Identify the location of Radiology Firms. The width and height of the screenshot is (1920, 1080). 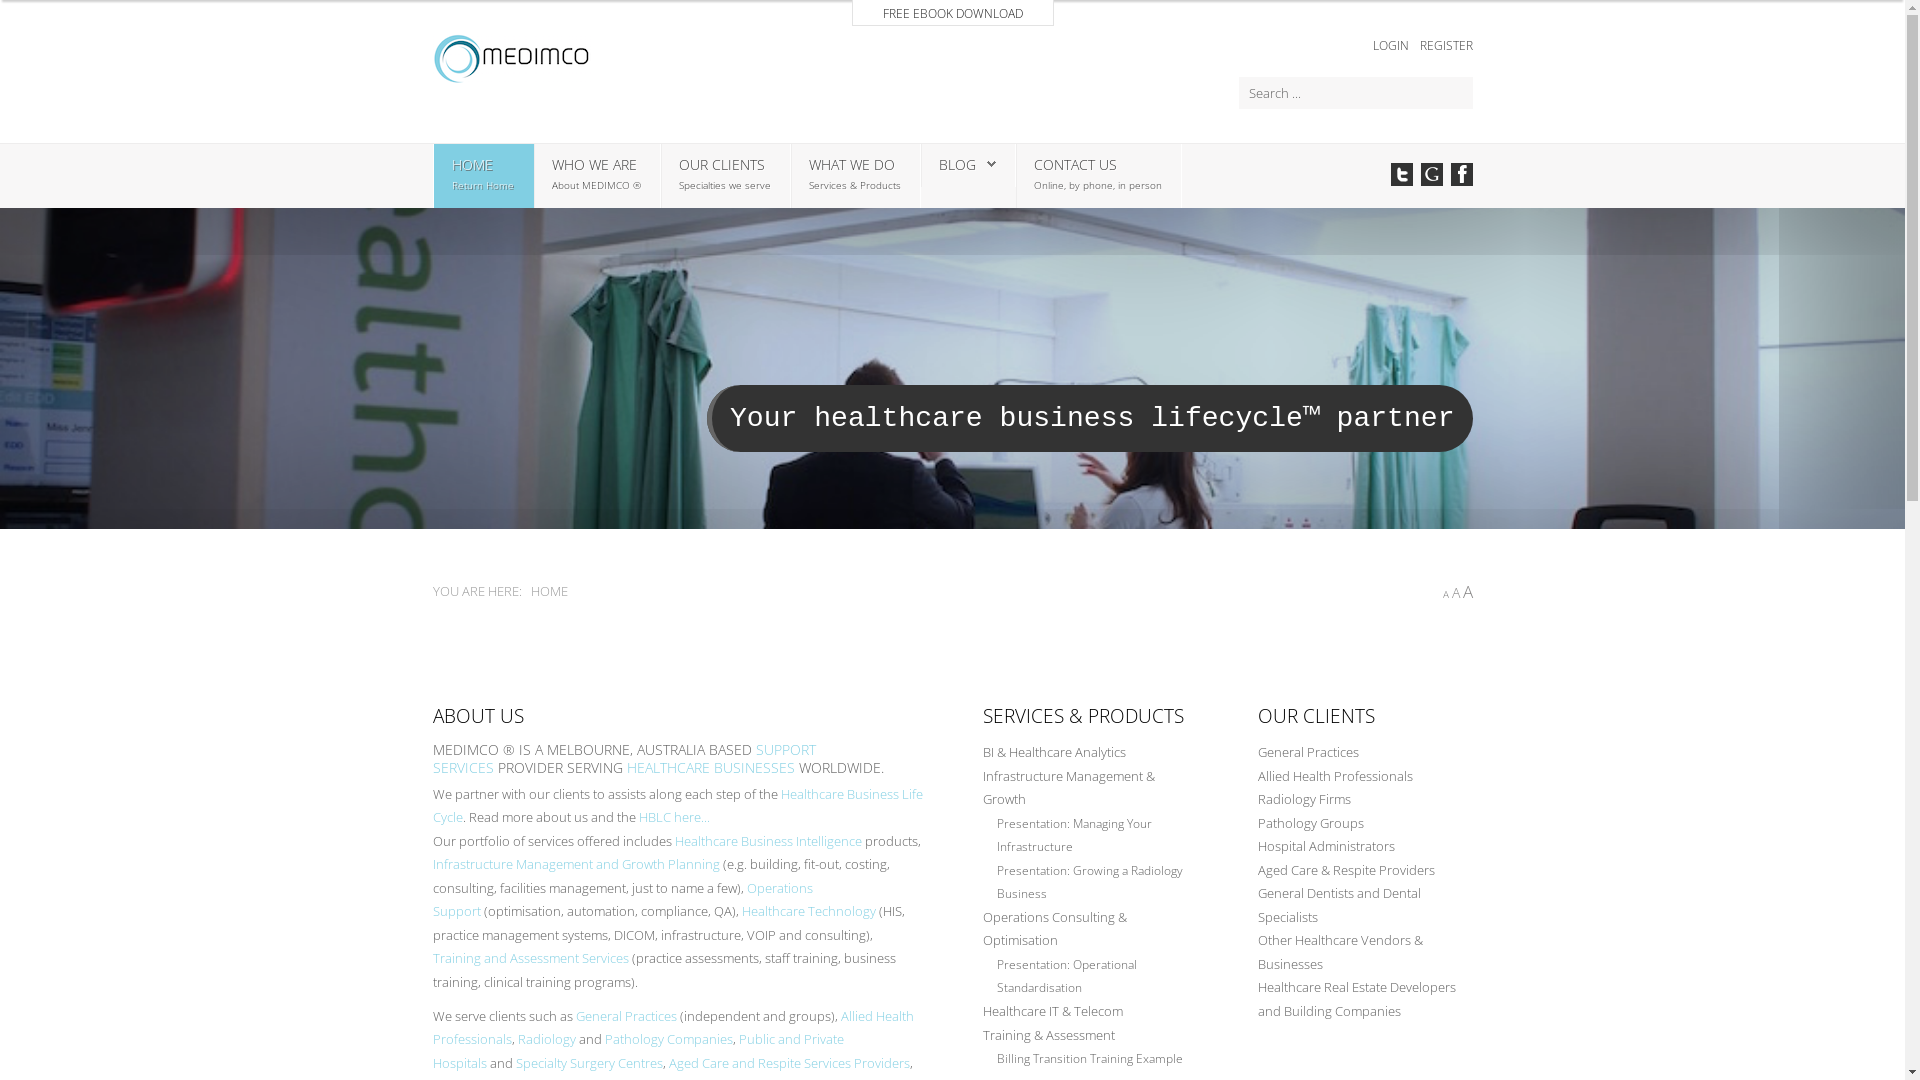
(1366, 800).